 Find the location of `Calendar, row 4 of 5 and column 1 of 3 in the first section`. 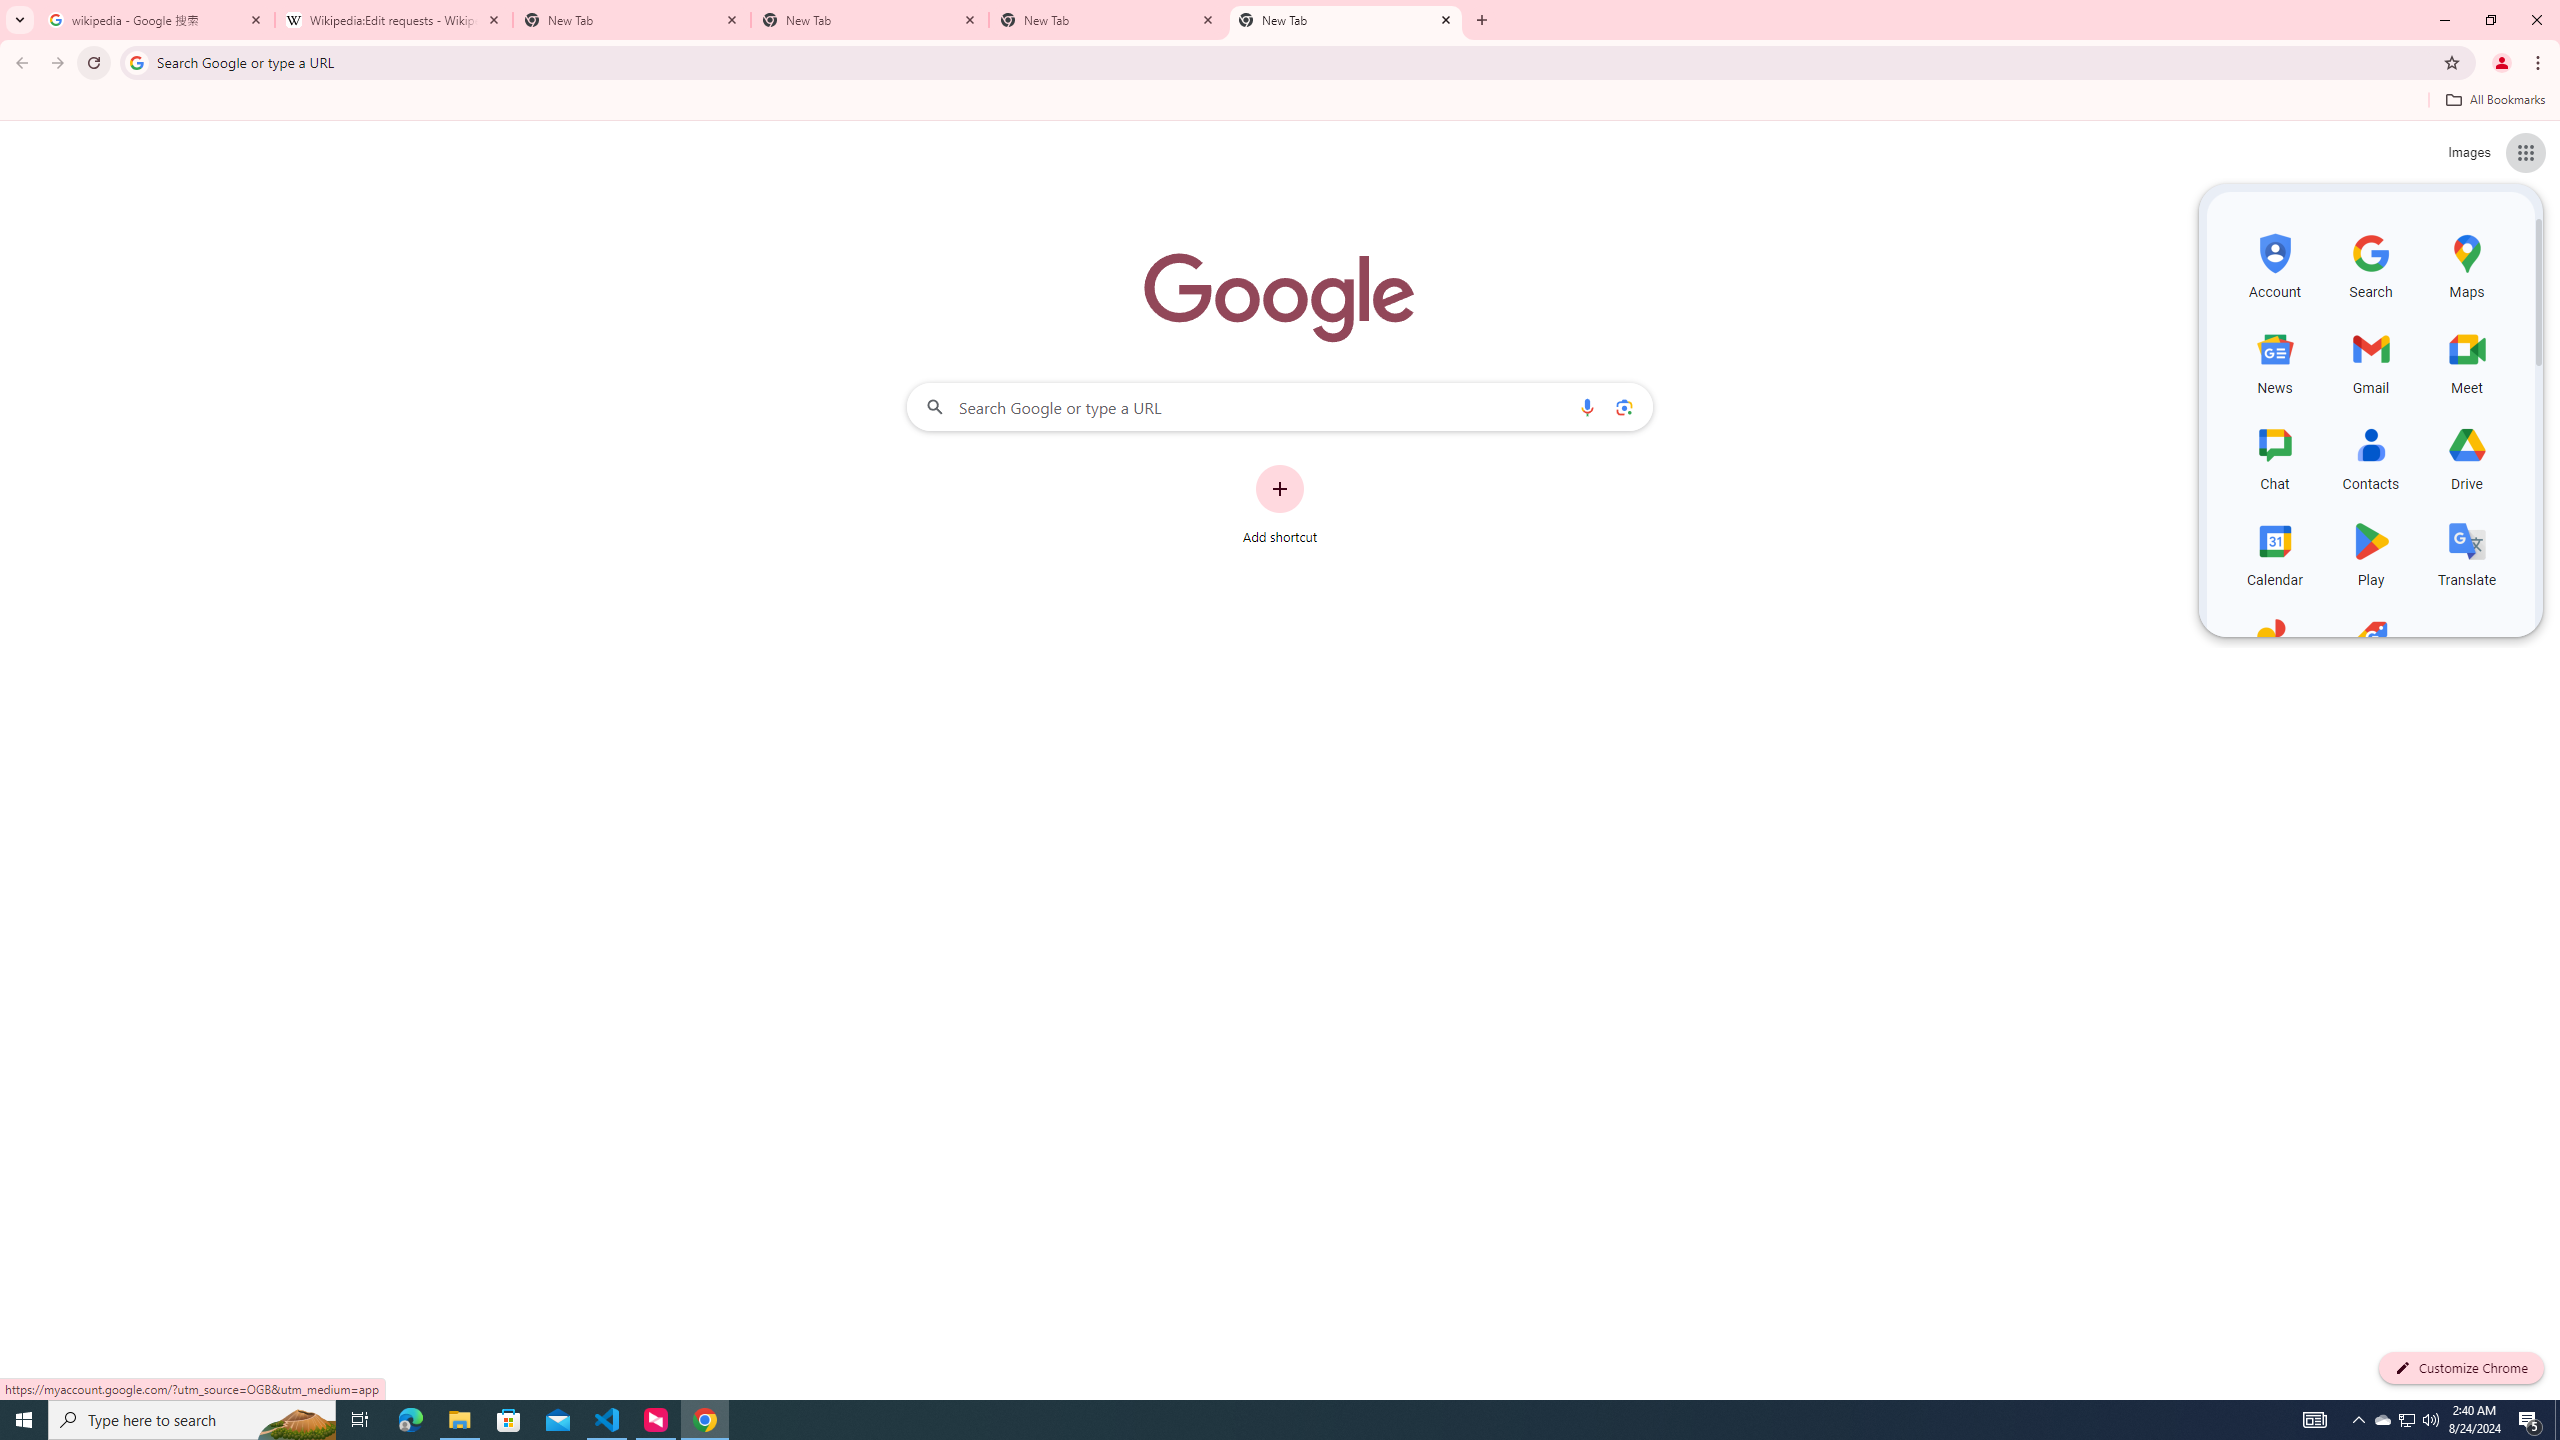

Calendar, row 4 of 5 and column 1 of 3 in the first section is located at coordinates (2274, 551).